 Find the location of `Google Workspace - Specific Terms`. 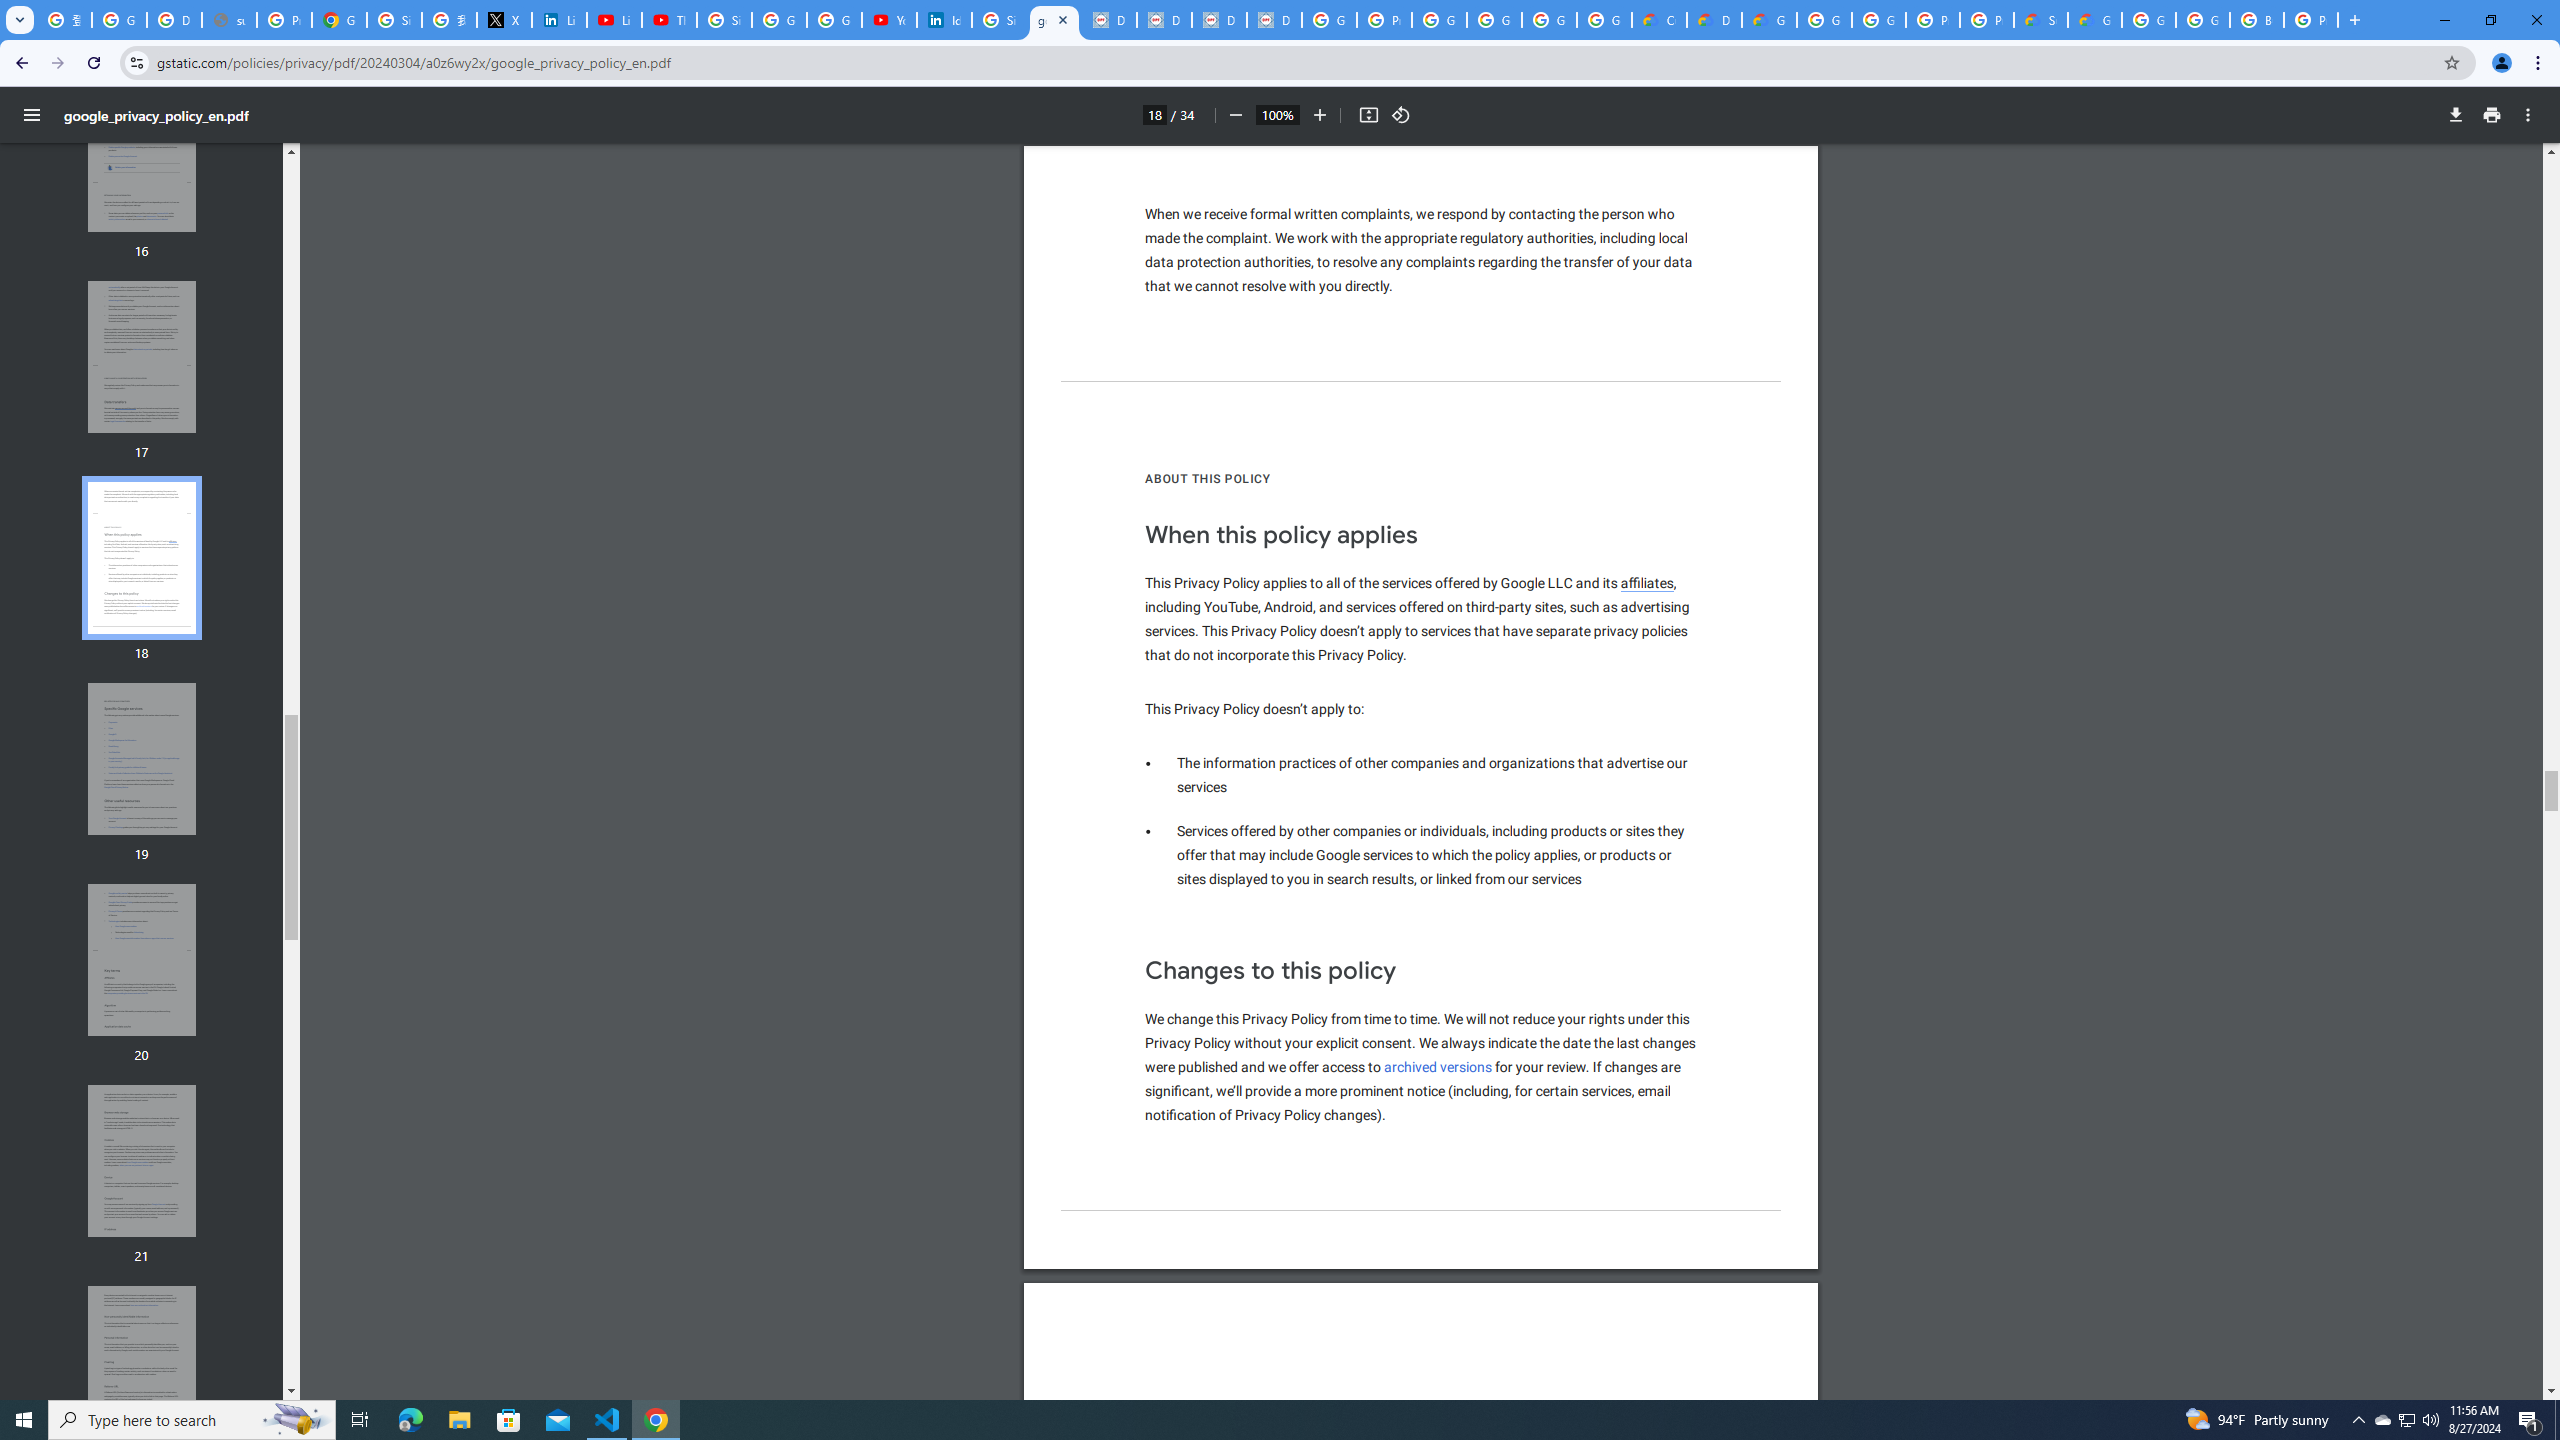

Google Workspace - Specific Terms is located at coordinates (1603, 20).